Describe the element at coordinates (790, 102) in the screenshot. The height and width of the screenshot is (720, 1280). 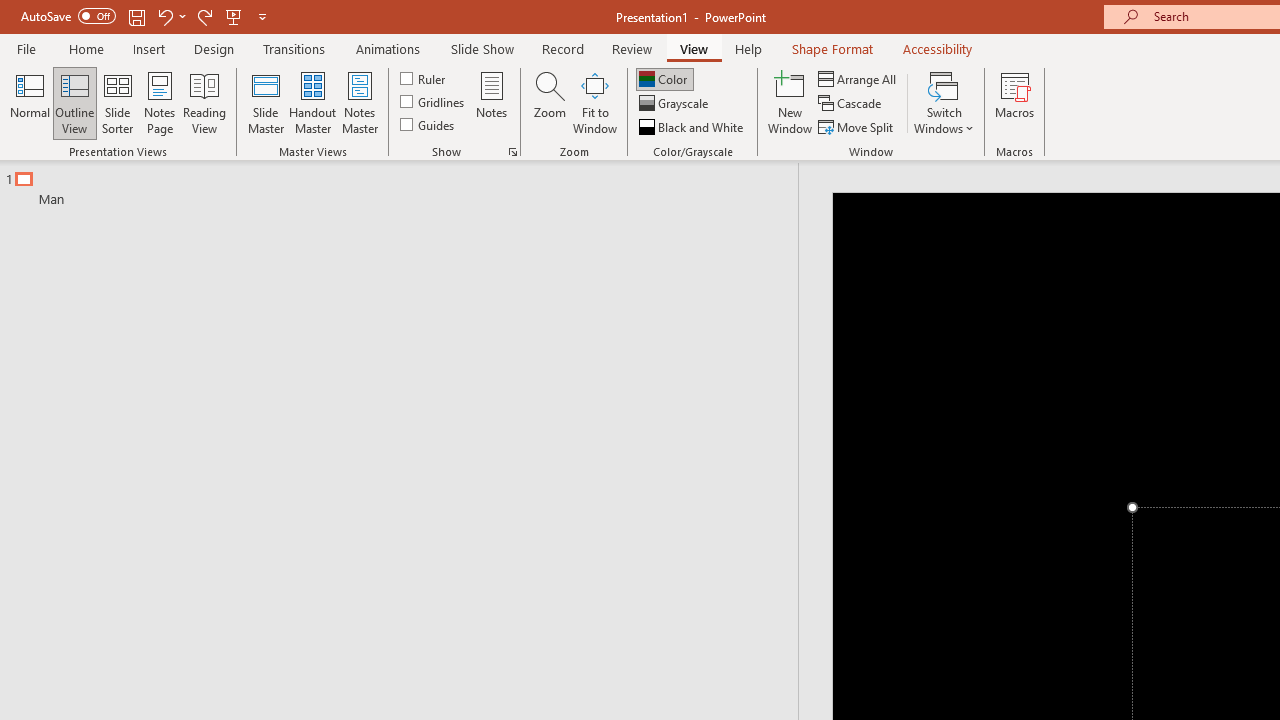
I see `New Window` at that location.